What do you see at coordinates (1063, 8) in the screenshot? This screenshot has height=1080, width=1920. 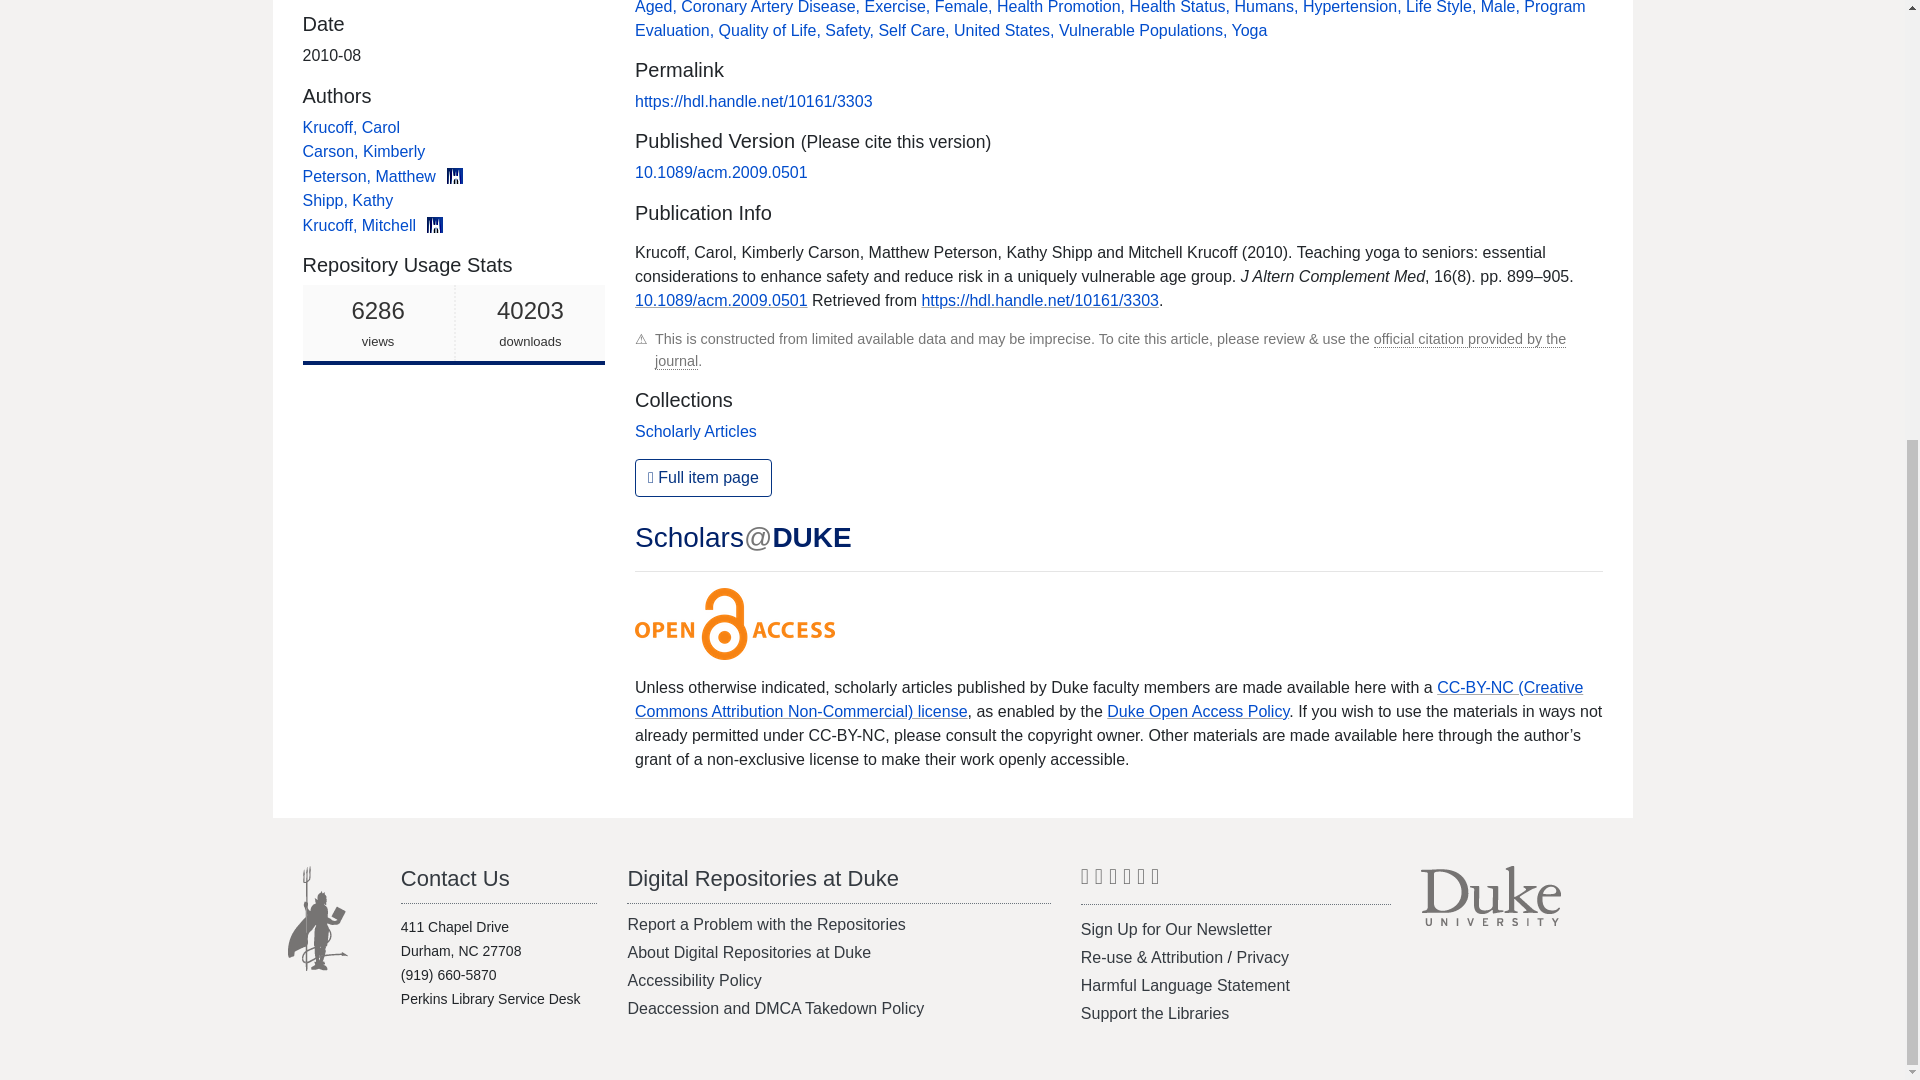 I see `Health Status,` at bounding box center [1063, 8].